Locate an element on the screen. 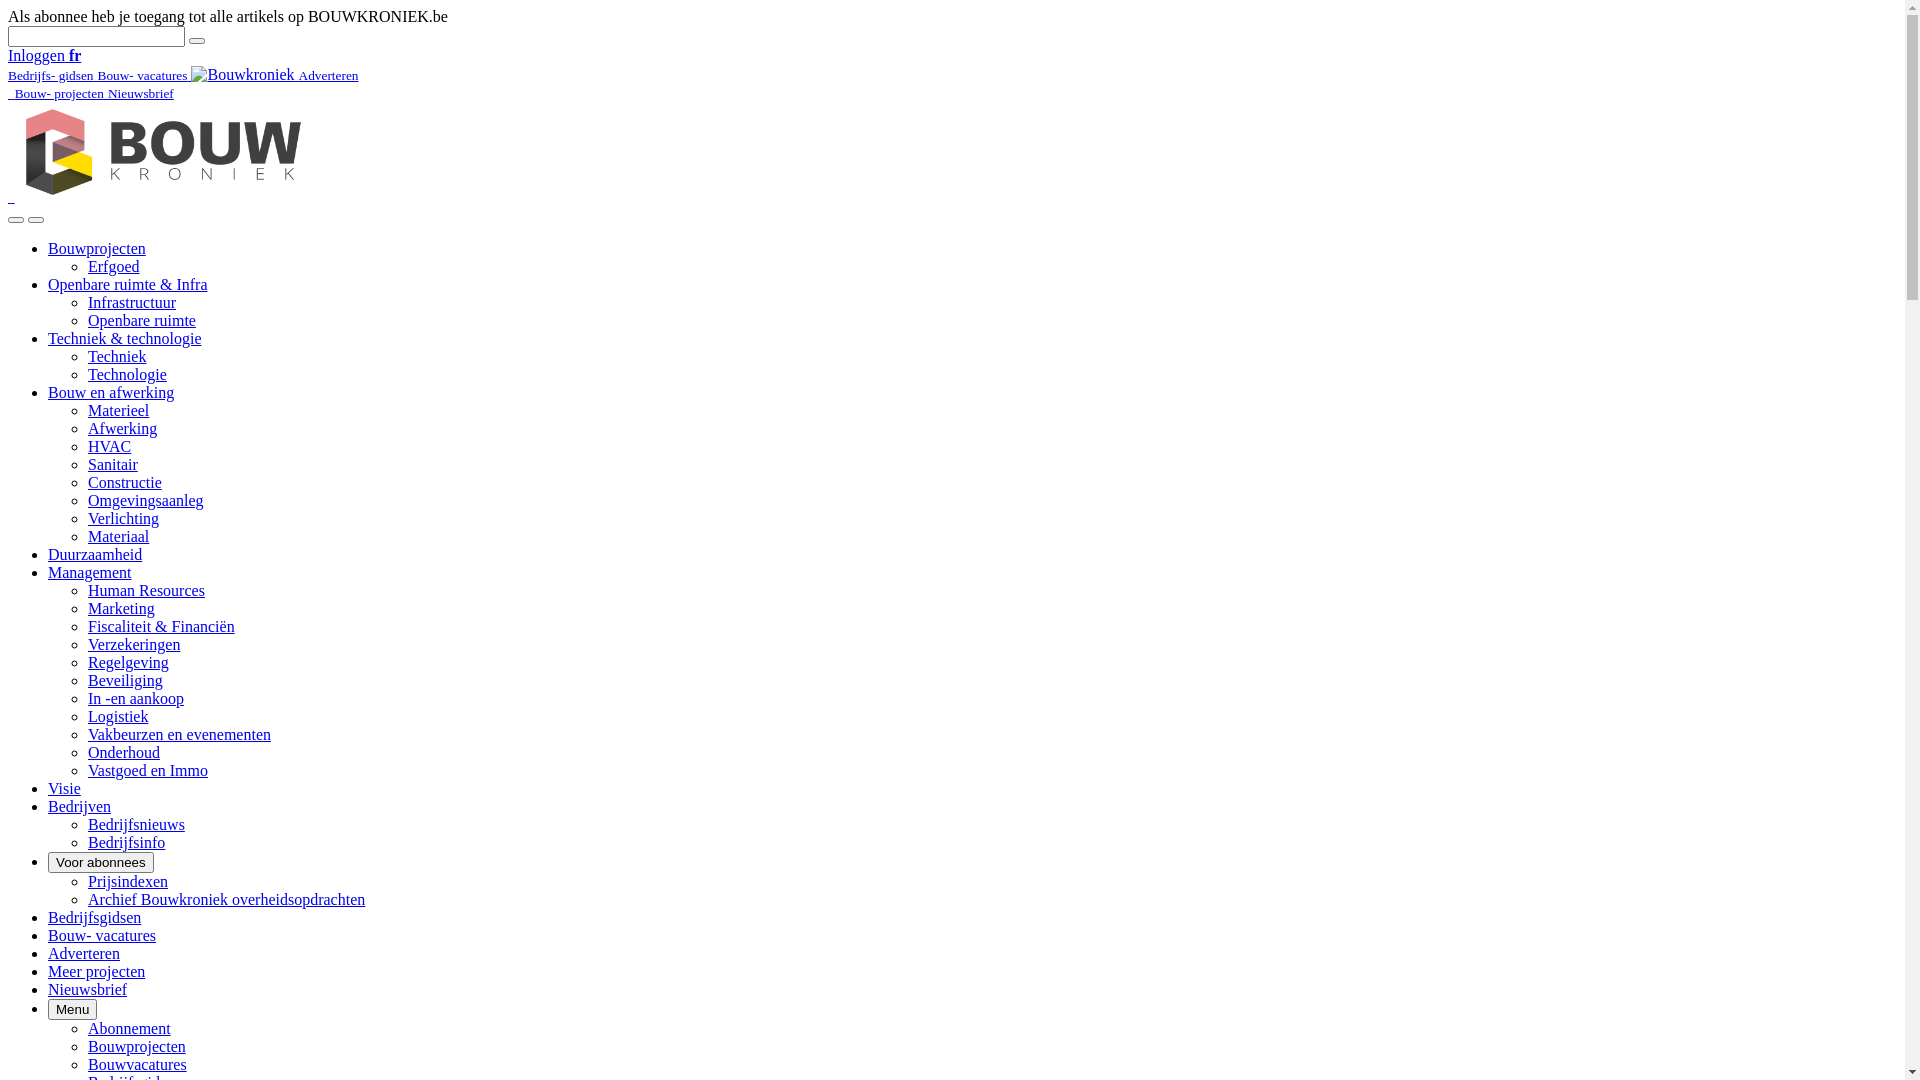  Vakbeurzen en evenementen is located at coordinates (180, 734).